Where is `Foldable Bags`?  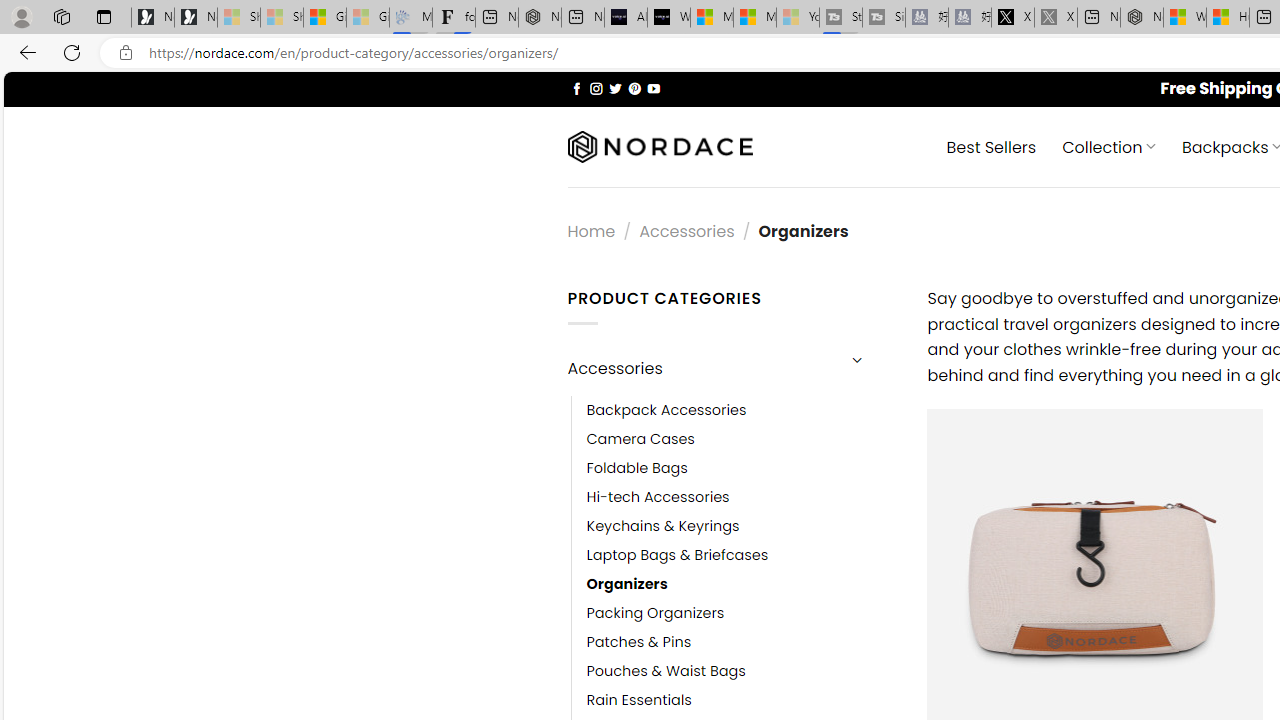 Foldable Bags is located at coordinates (637, 468).